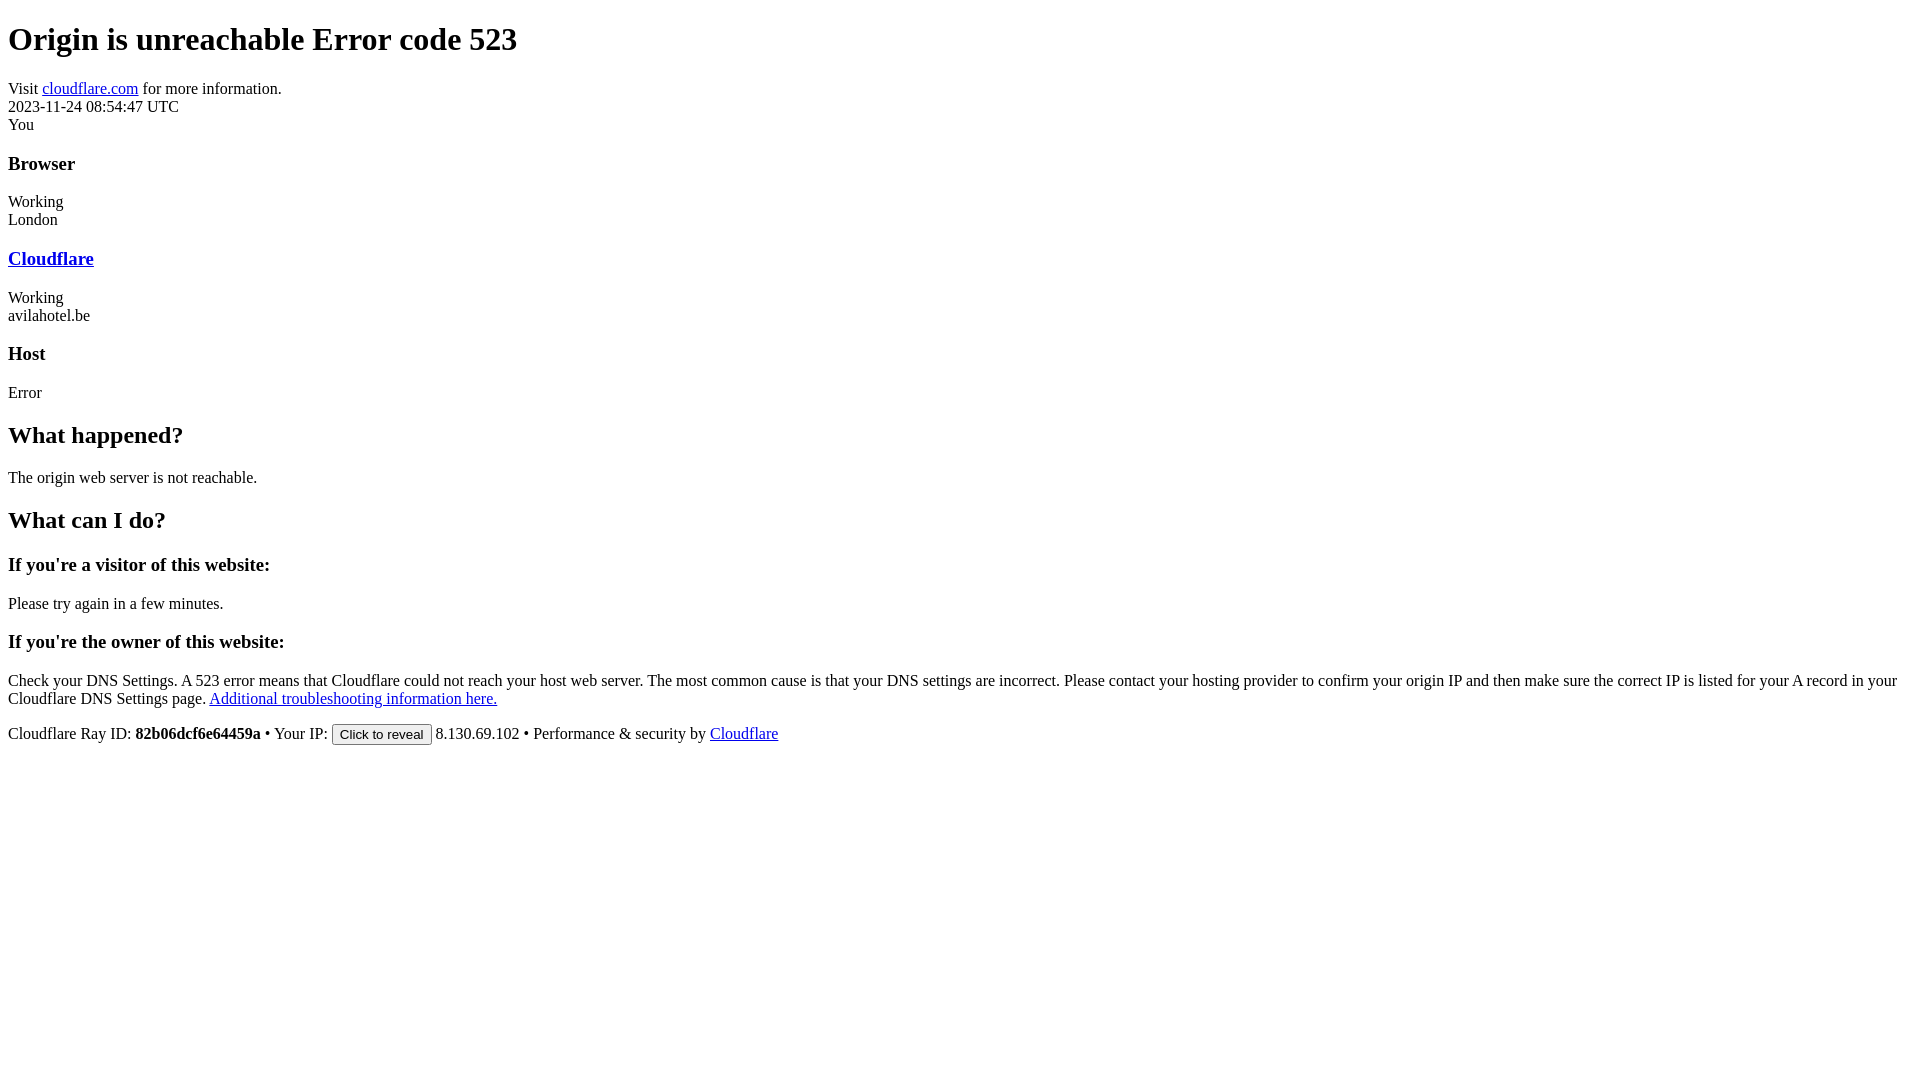 The image size is (1920, 1080). What do you see at coordinates (382, 734) in the screenshot?
I see `Click to reveal` at bounding box center [382, 734].